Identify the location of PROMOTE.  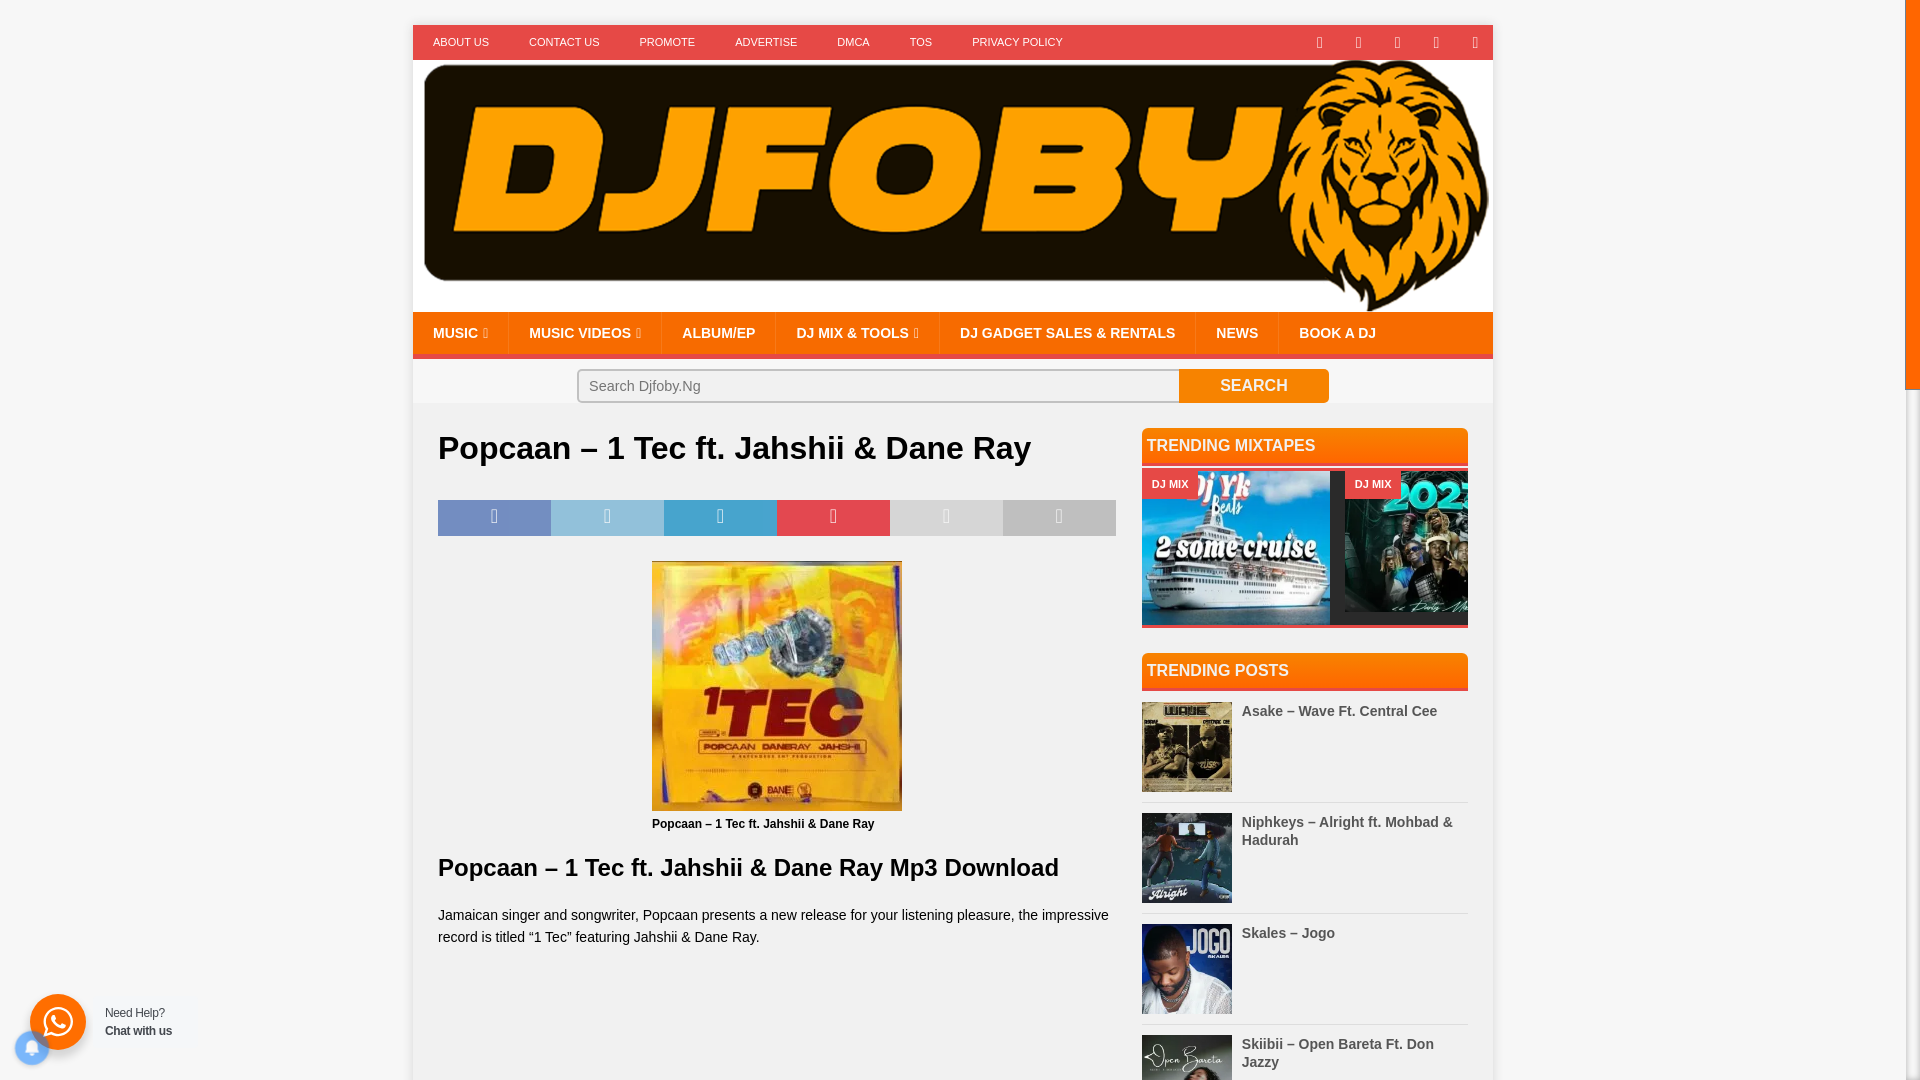
(668, 42).